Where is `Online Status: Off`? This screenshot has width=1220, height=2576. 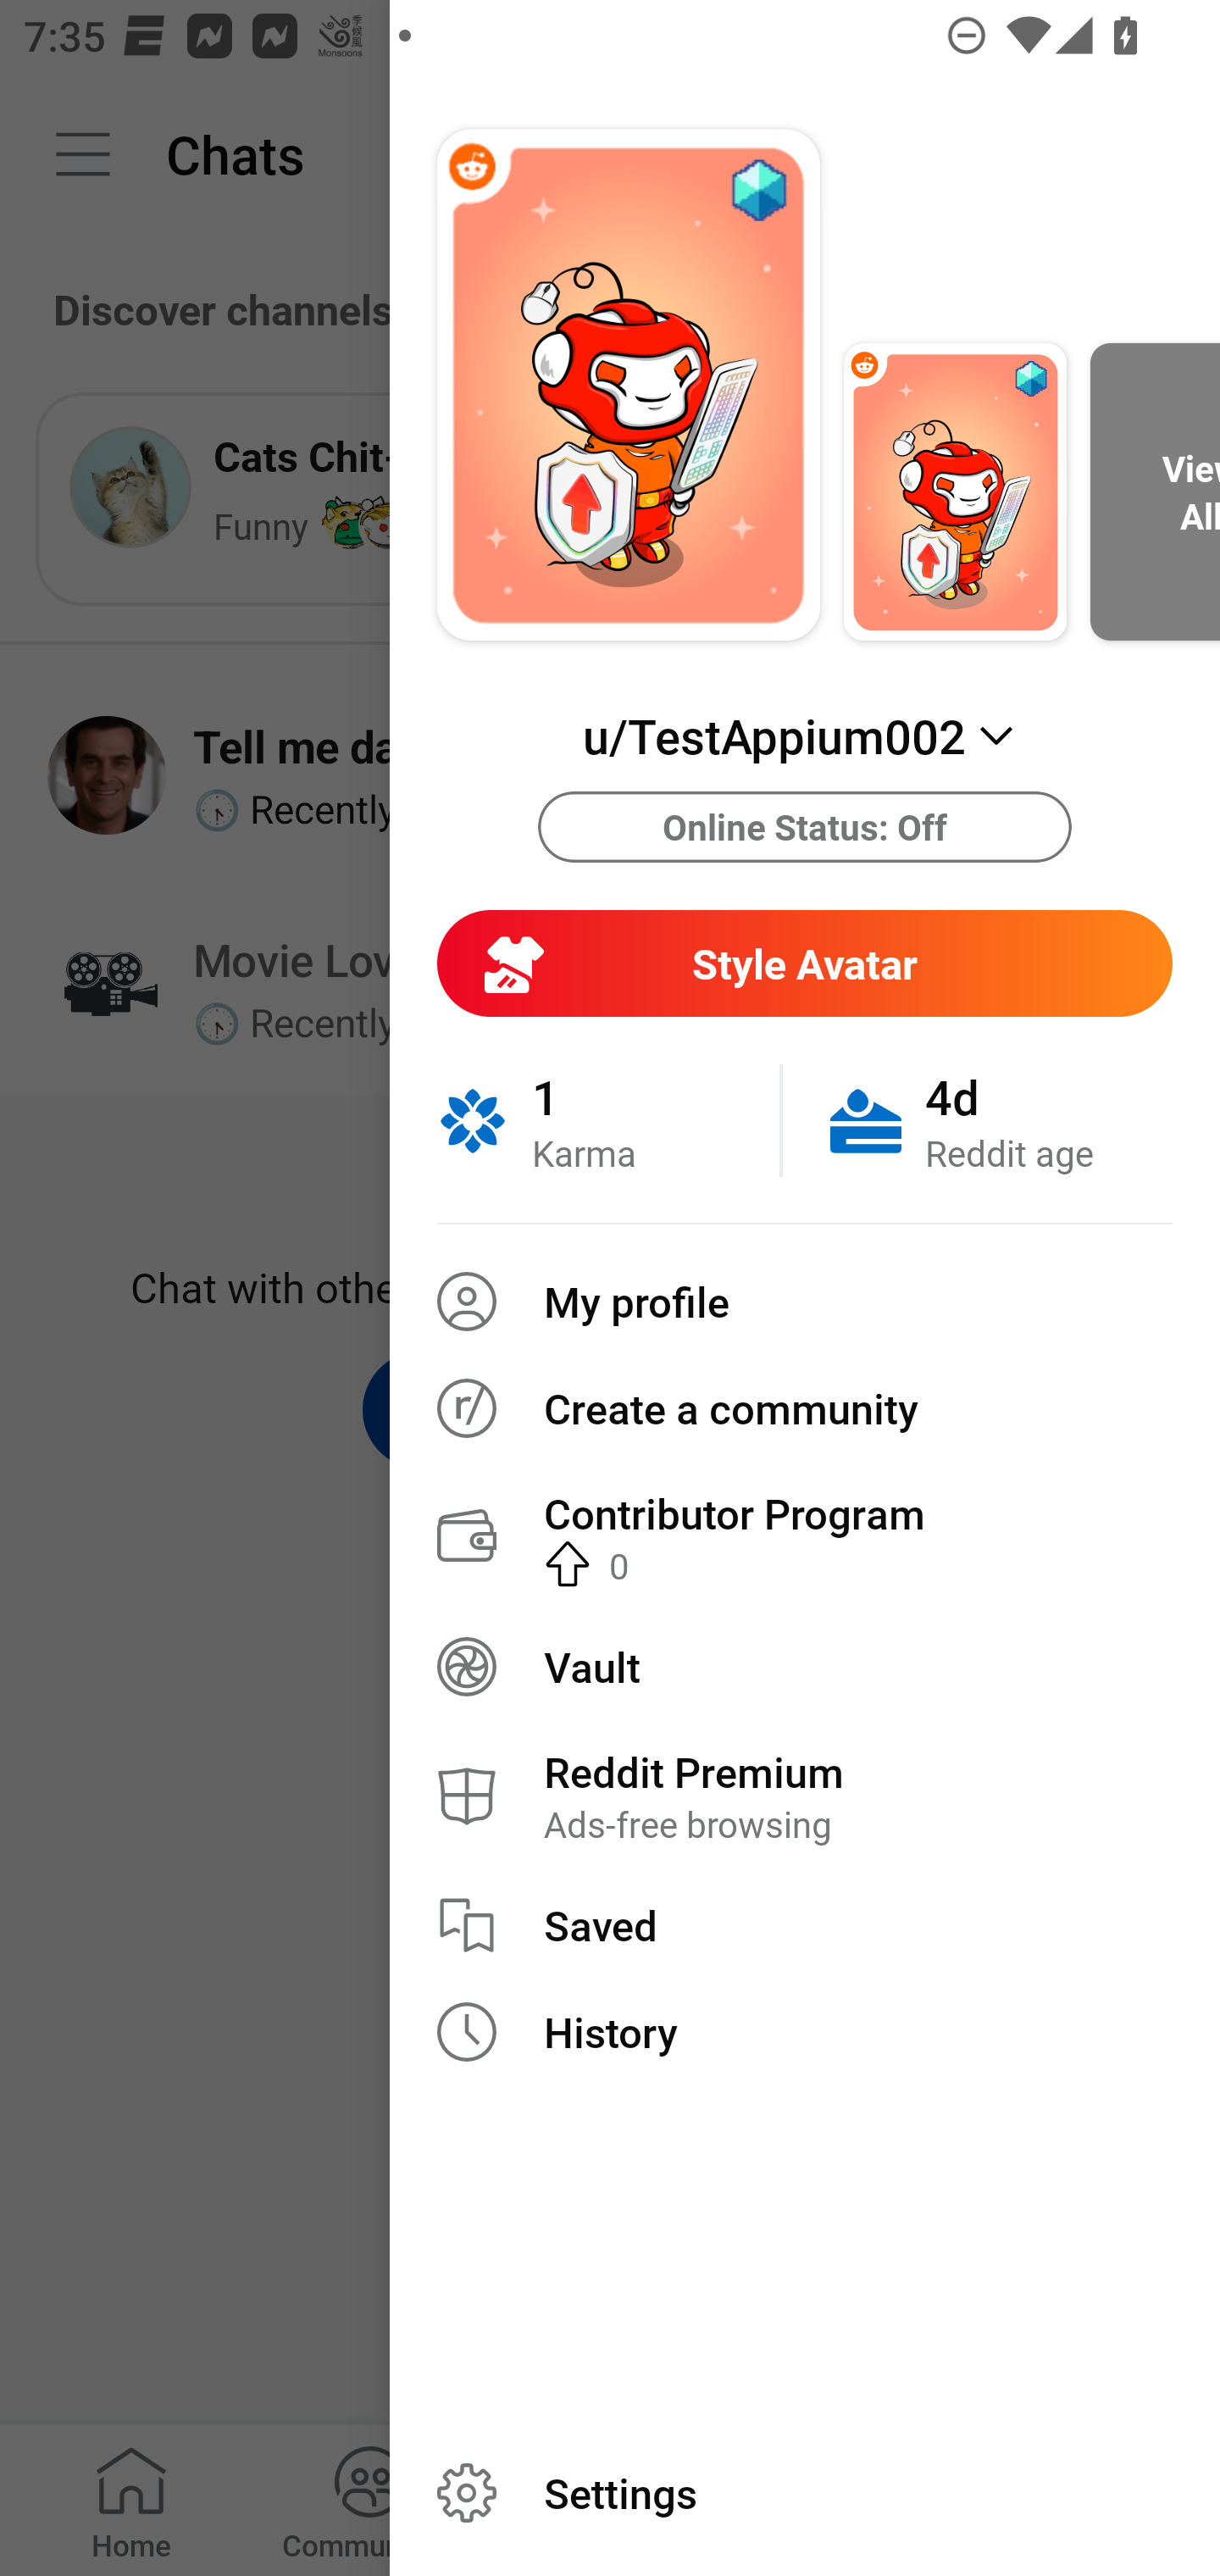 Online Status: Off is located at coordinates (805, 827).